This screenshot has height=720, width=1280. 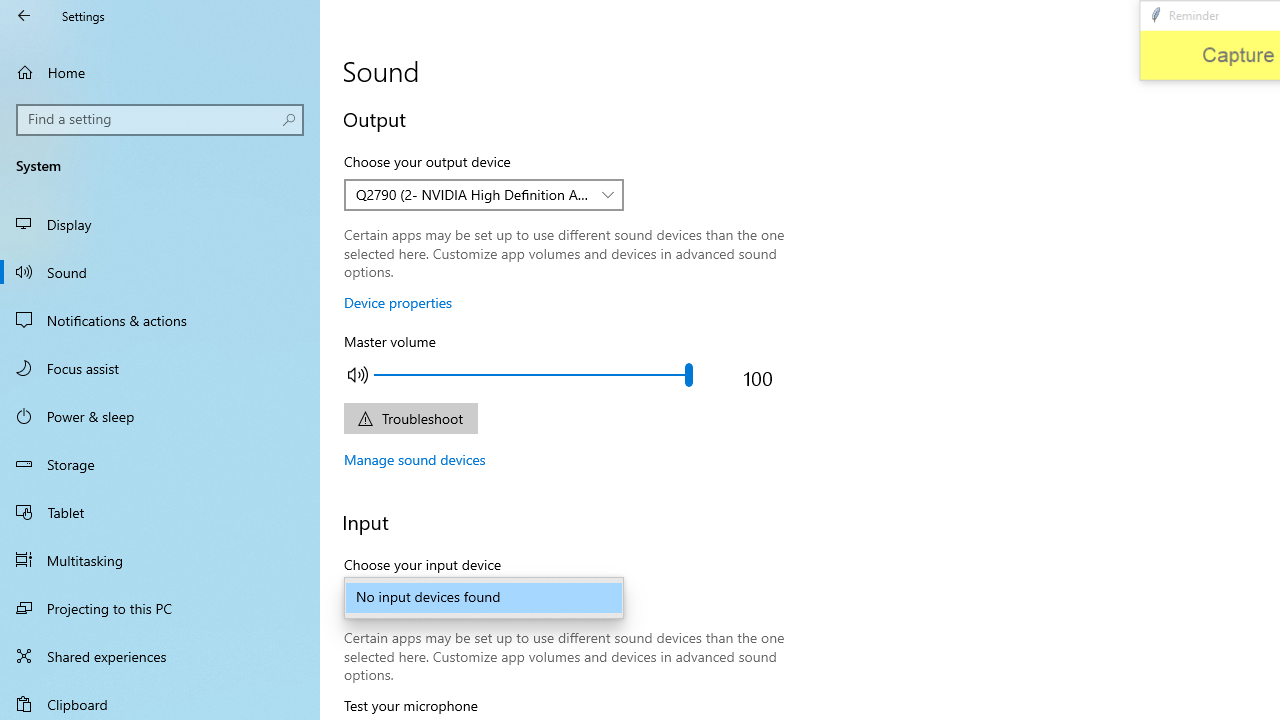 I want to click on Display, so click(x=160, y=224).